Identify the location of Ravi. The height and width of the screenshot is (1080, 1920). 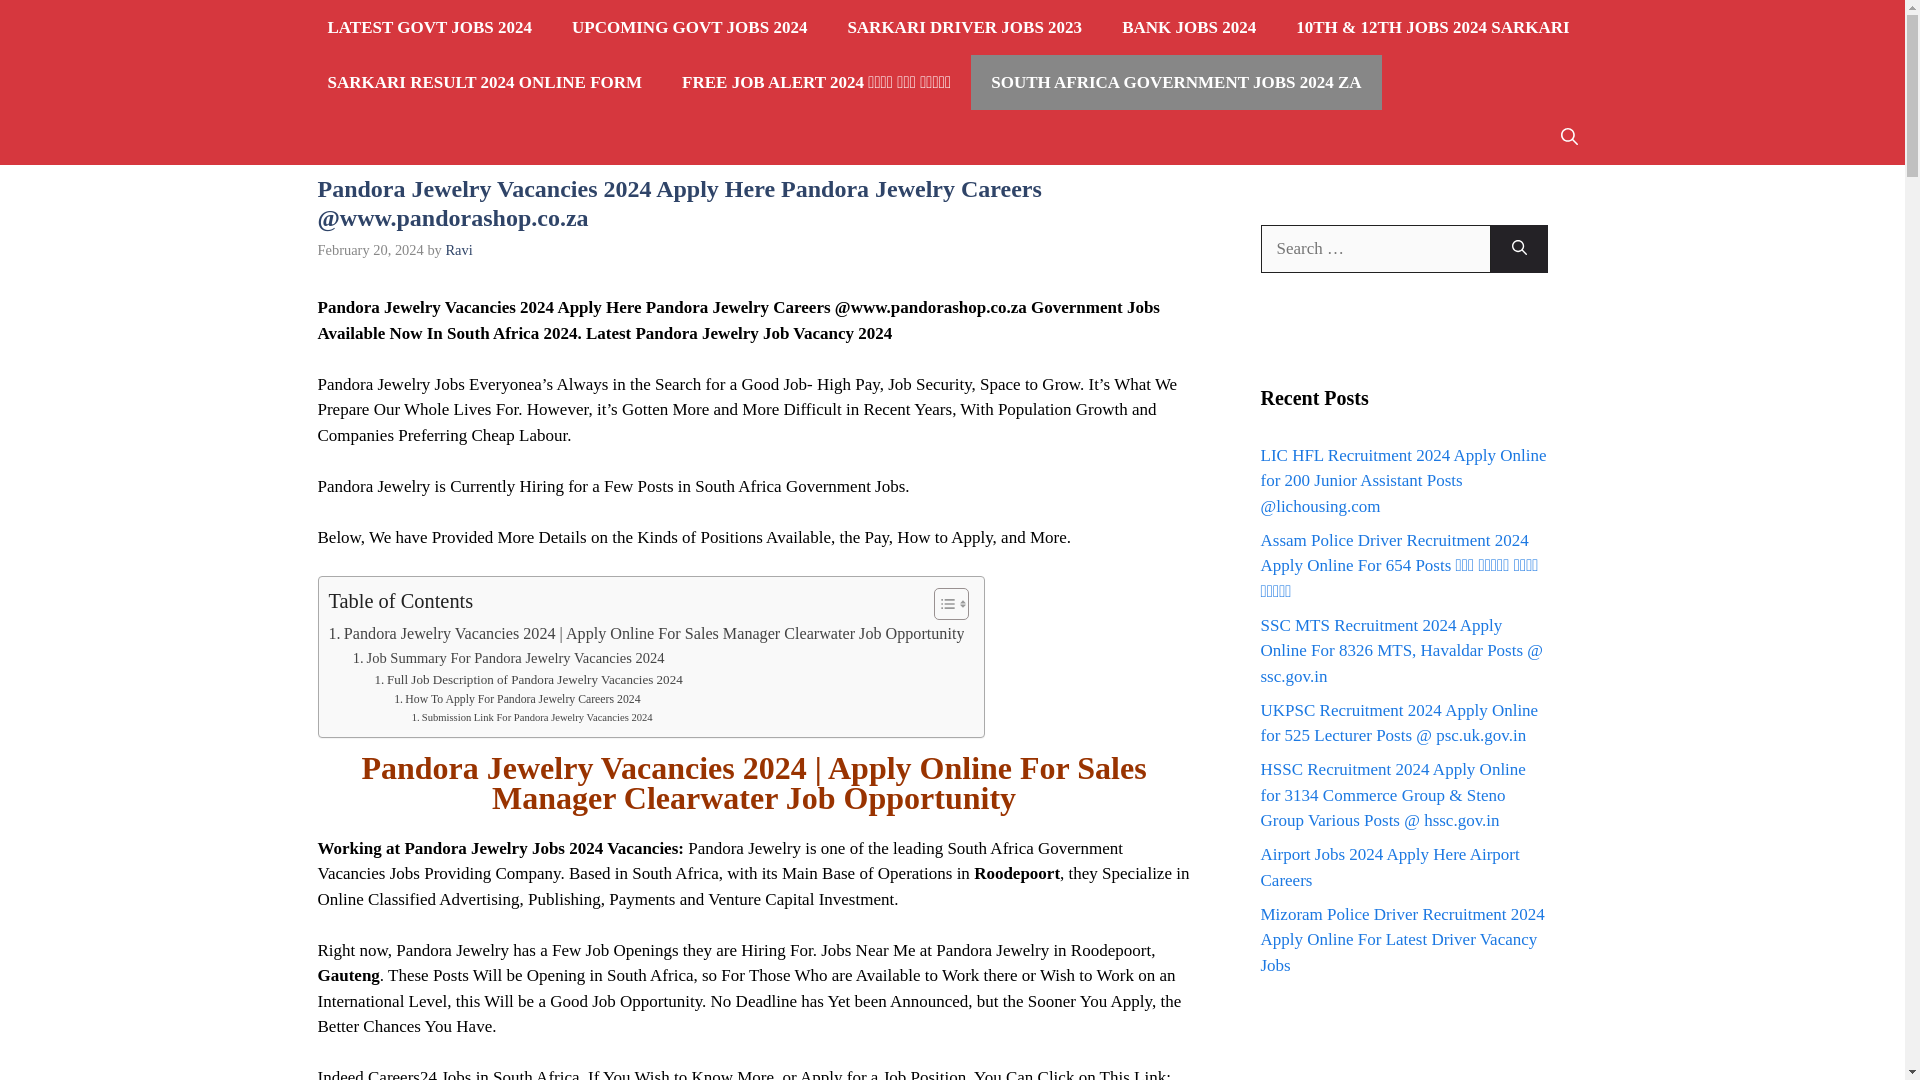
(458, 250).